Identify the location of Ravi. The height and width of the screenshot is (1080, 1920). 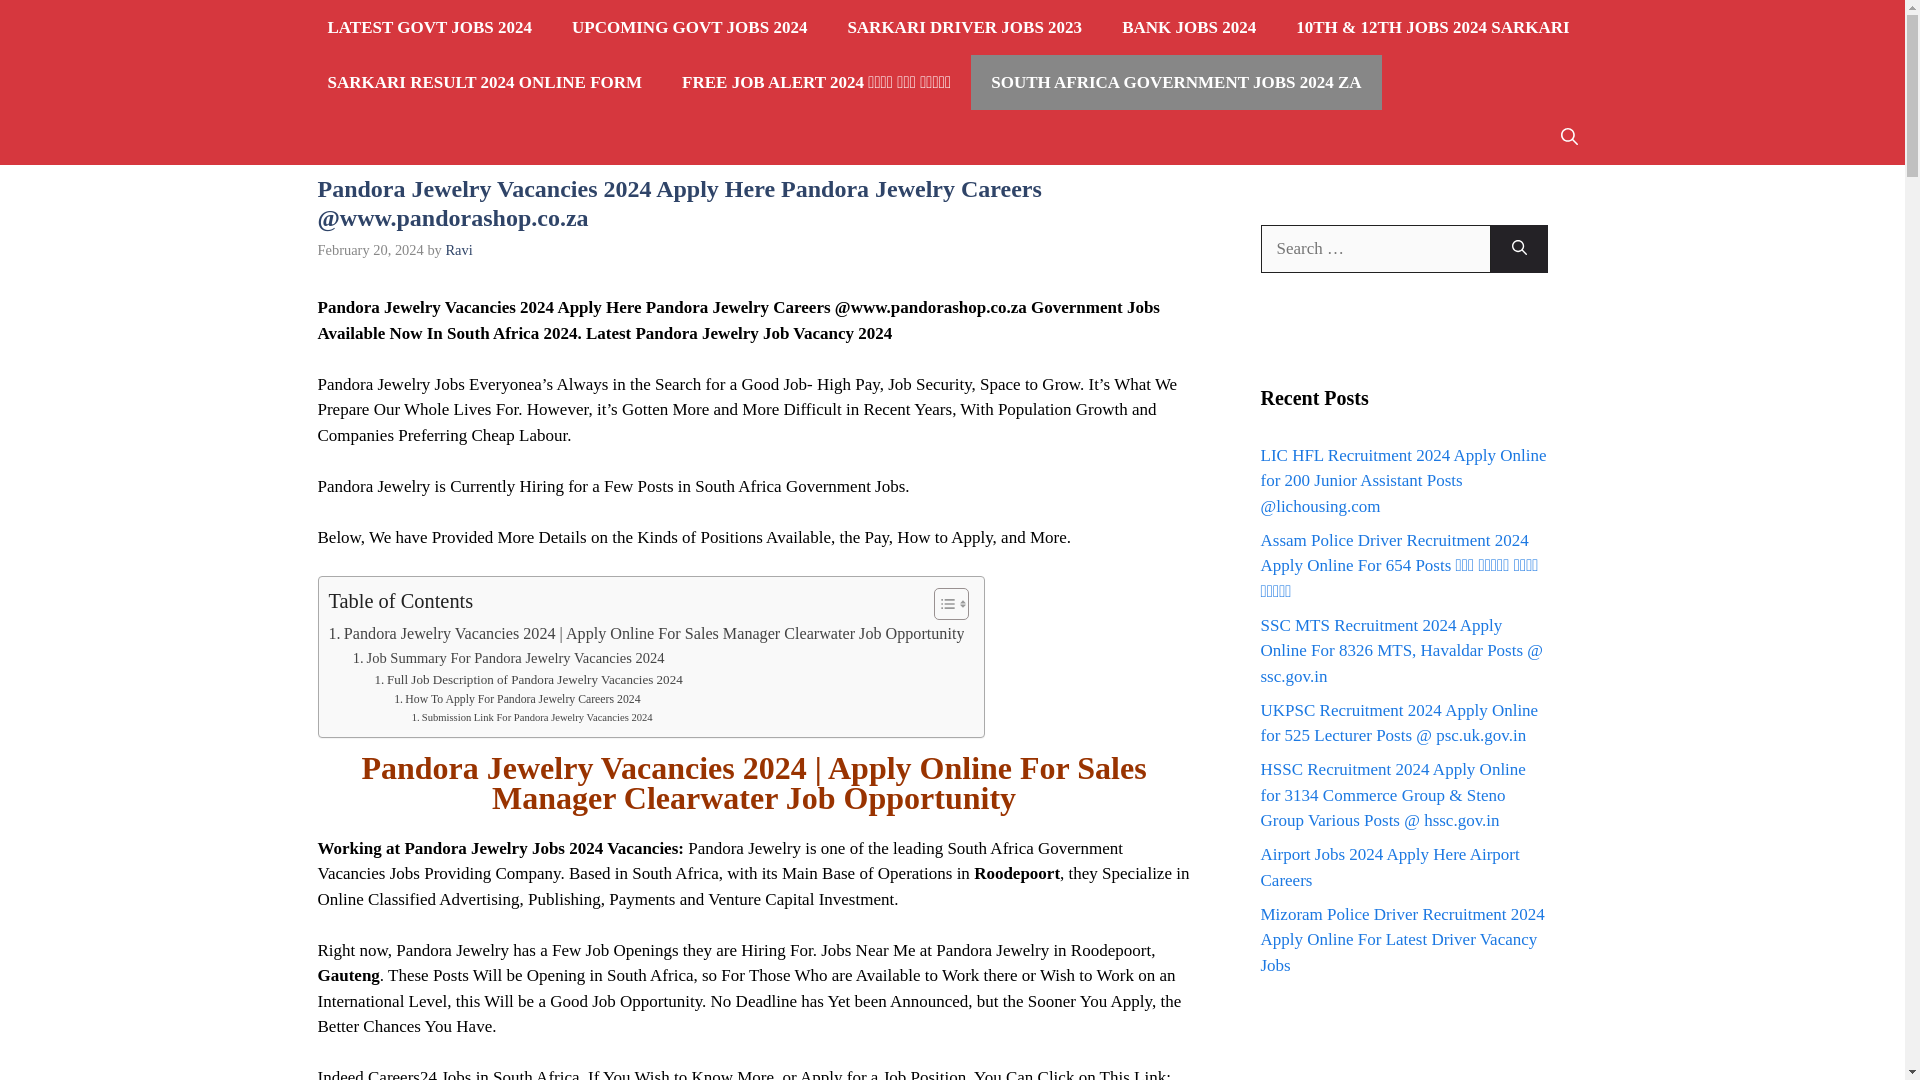
(458, 250).